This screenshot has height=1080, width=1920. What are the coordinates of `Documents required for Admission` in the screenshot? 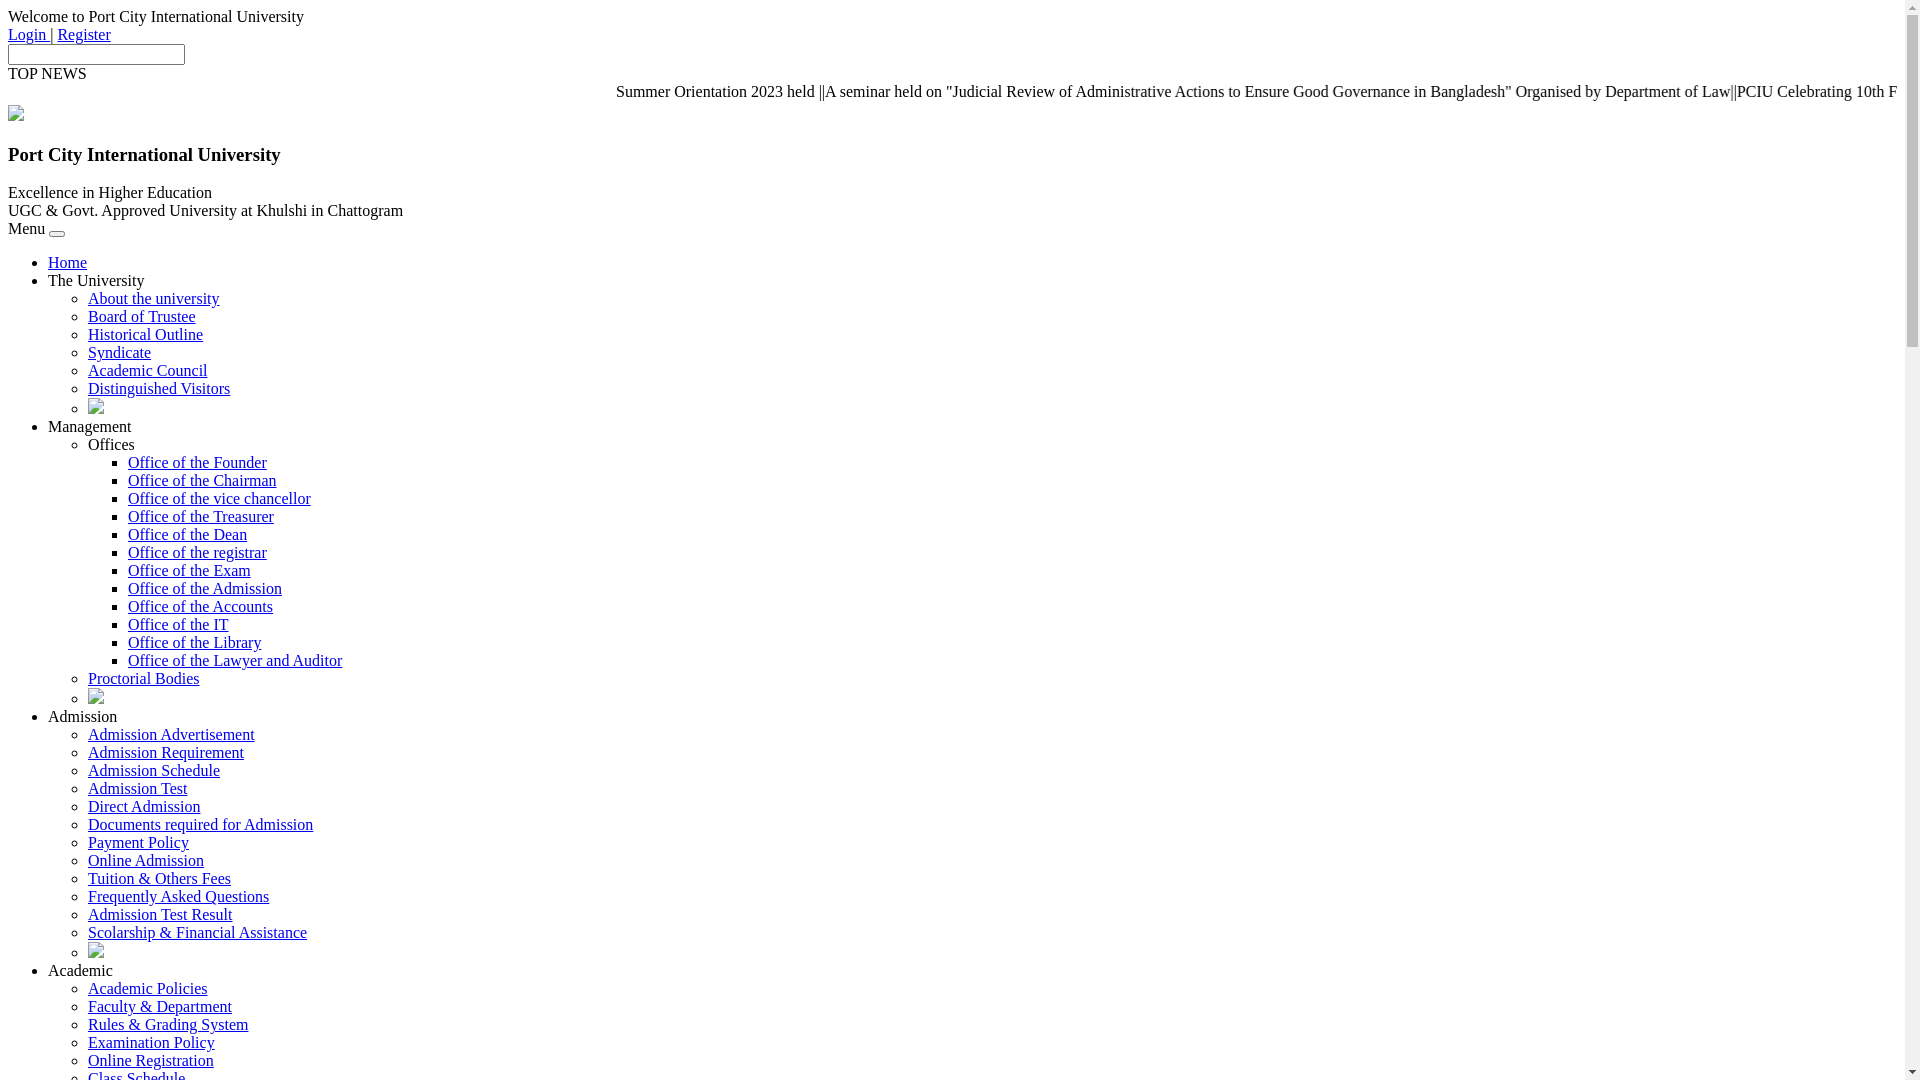 It's located at (200, 824).